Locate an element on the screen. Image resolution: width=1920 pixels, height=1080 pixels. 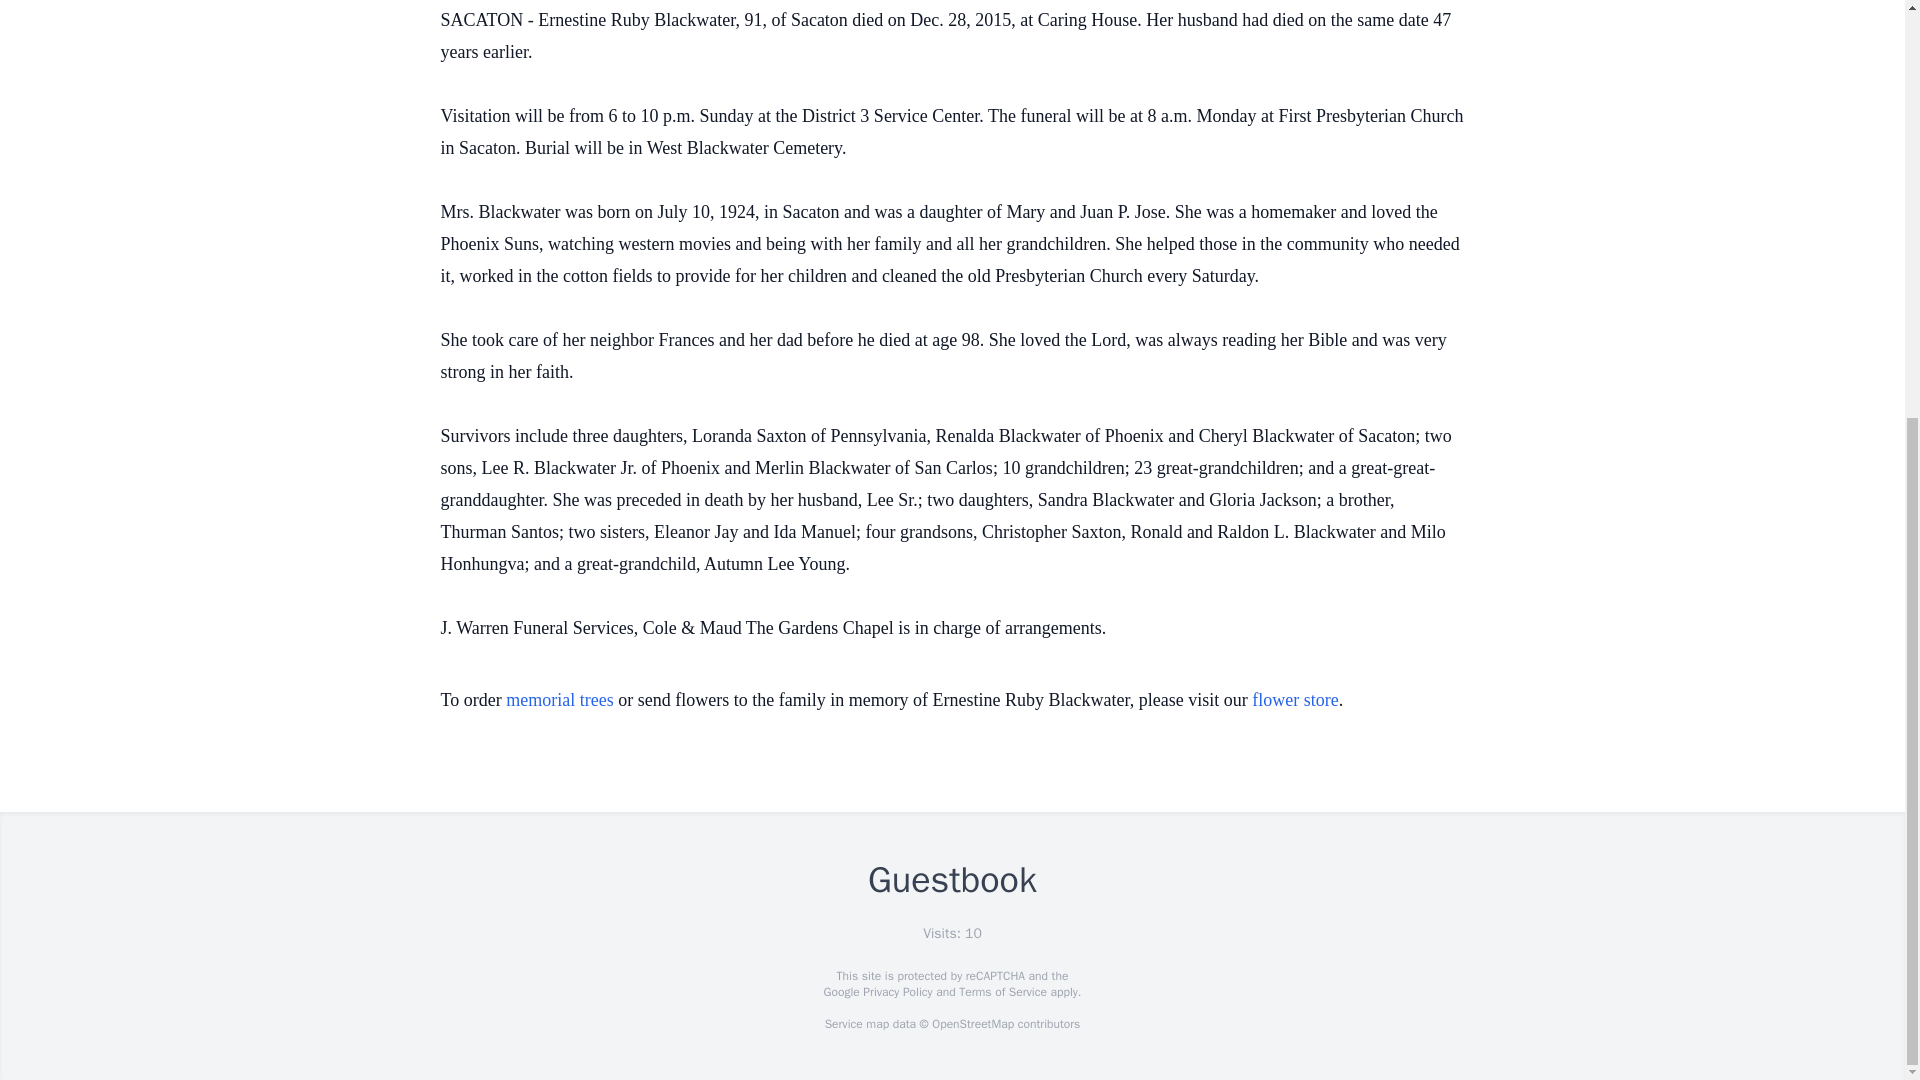
Terms of Service is located at coordinates (1002, 992).